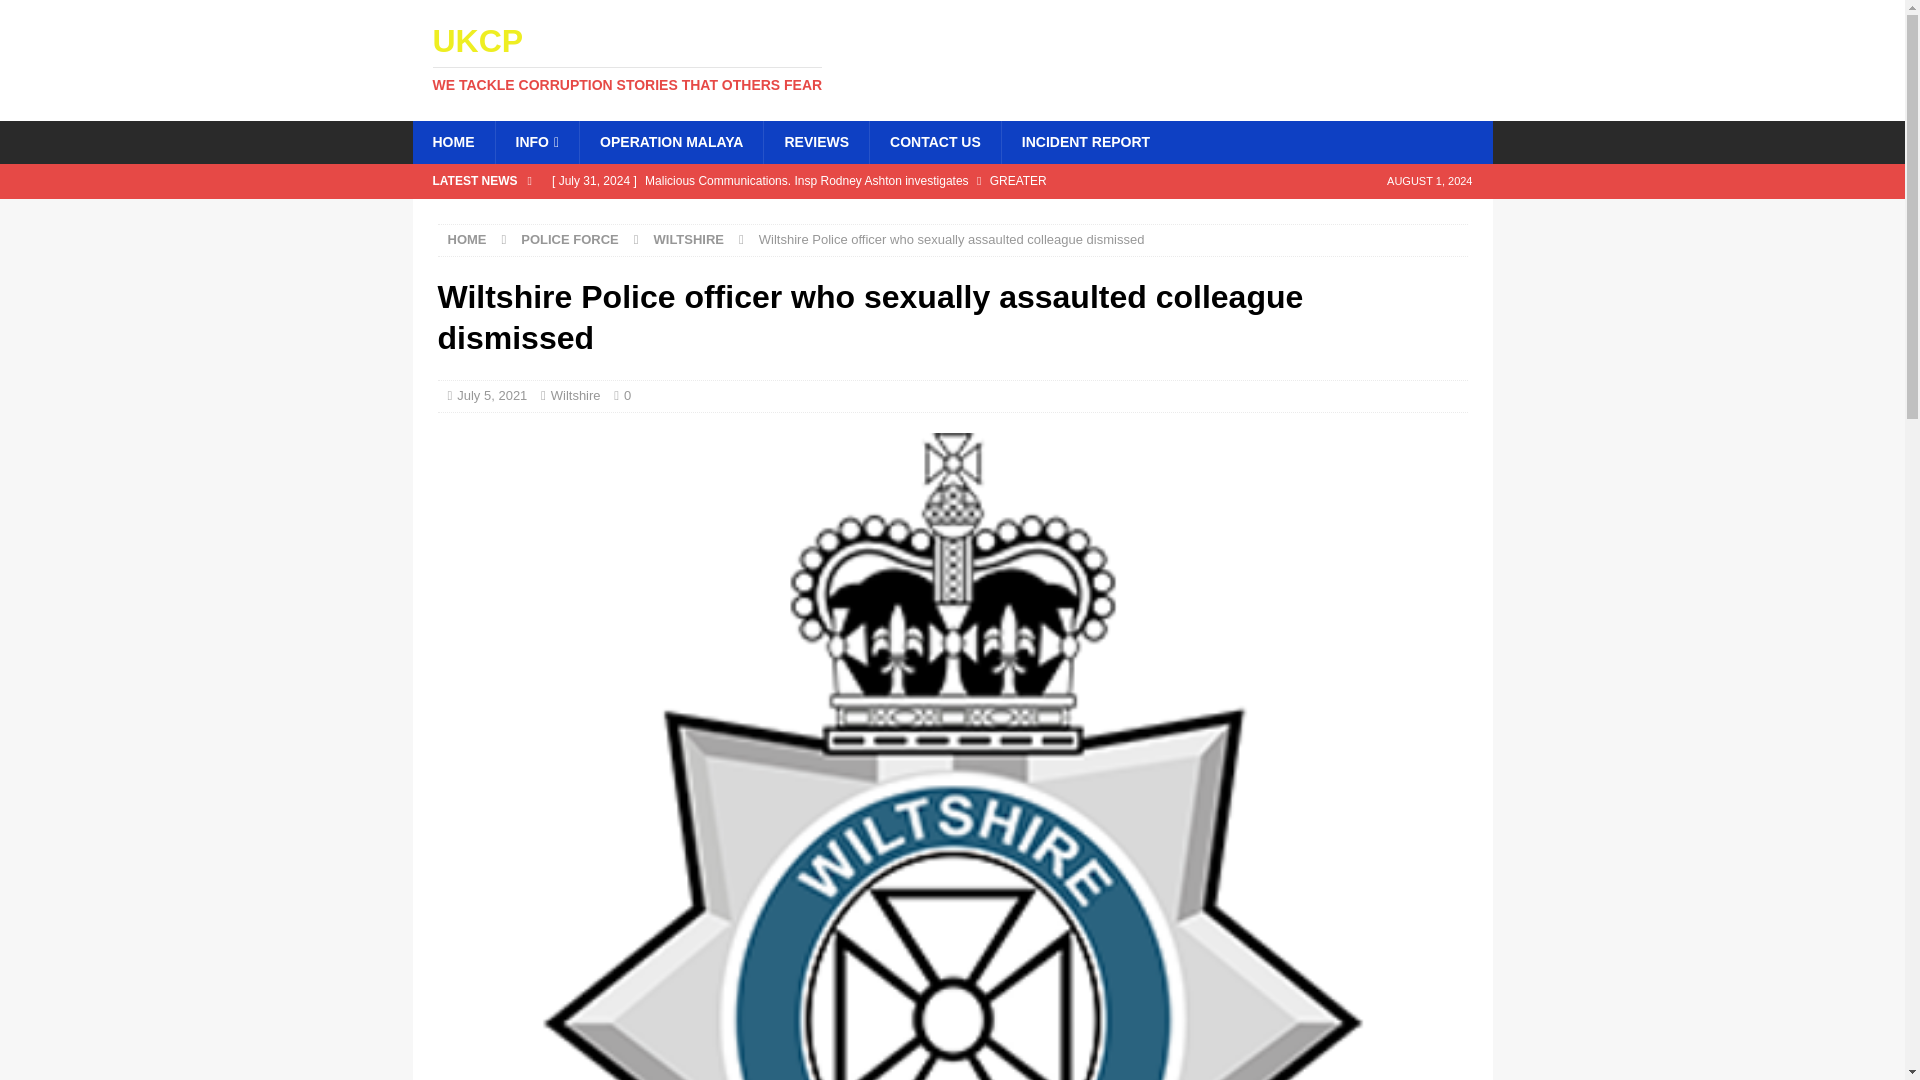  Describe the element at coordinates (934, 142) in the screenshot. I see `CONTACT US` at that location.